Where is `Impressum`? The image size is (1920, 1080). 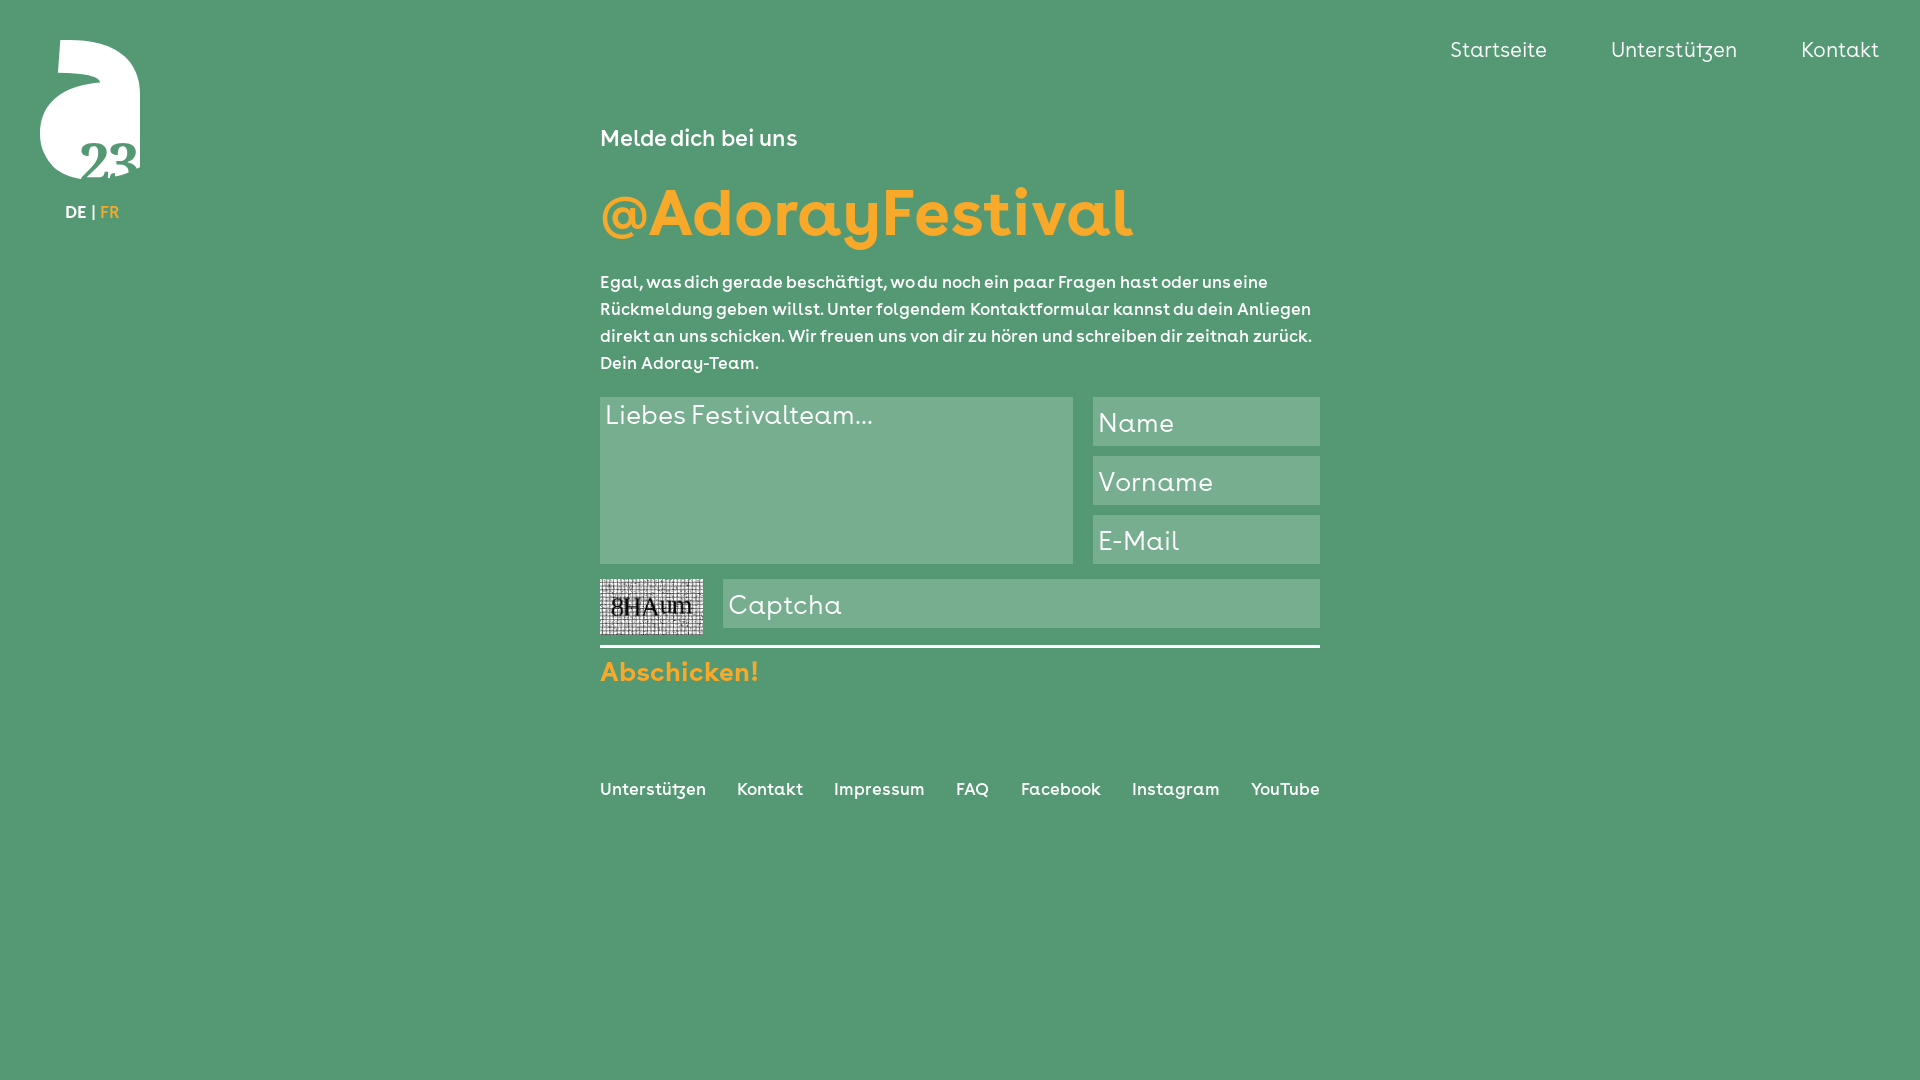 Impressum is located at coordinates (880, 789).